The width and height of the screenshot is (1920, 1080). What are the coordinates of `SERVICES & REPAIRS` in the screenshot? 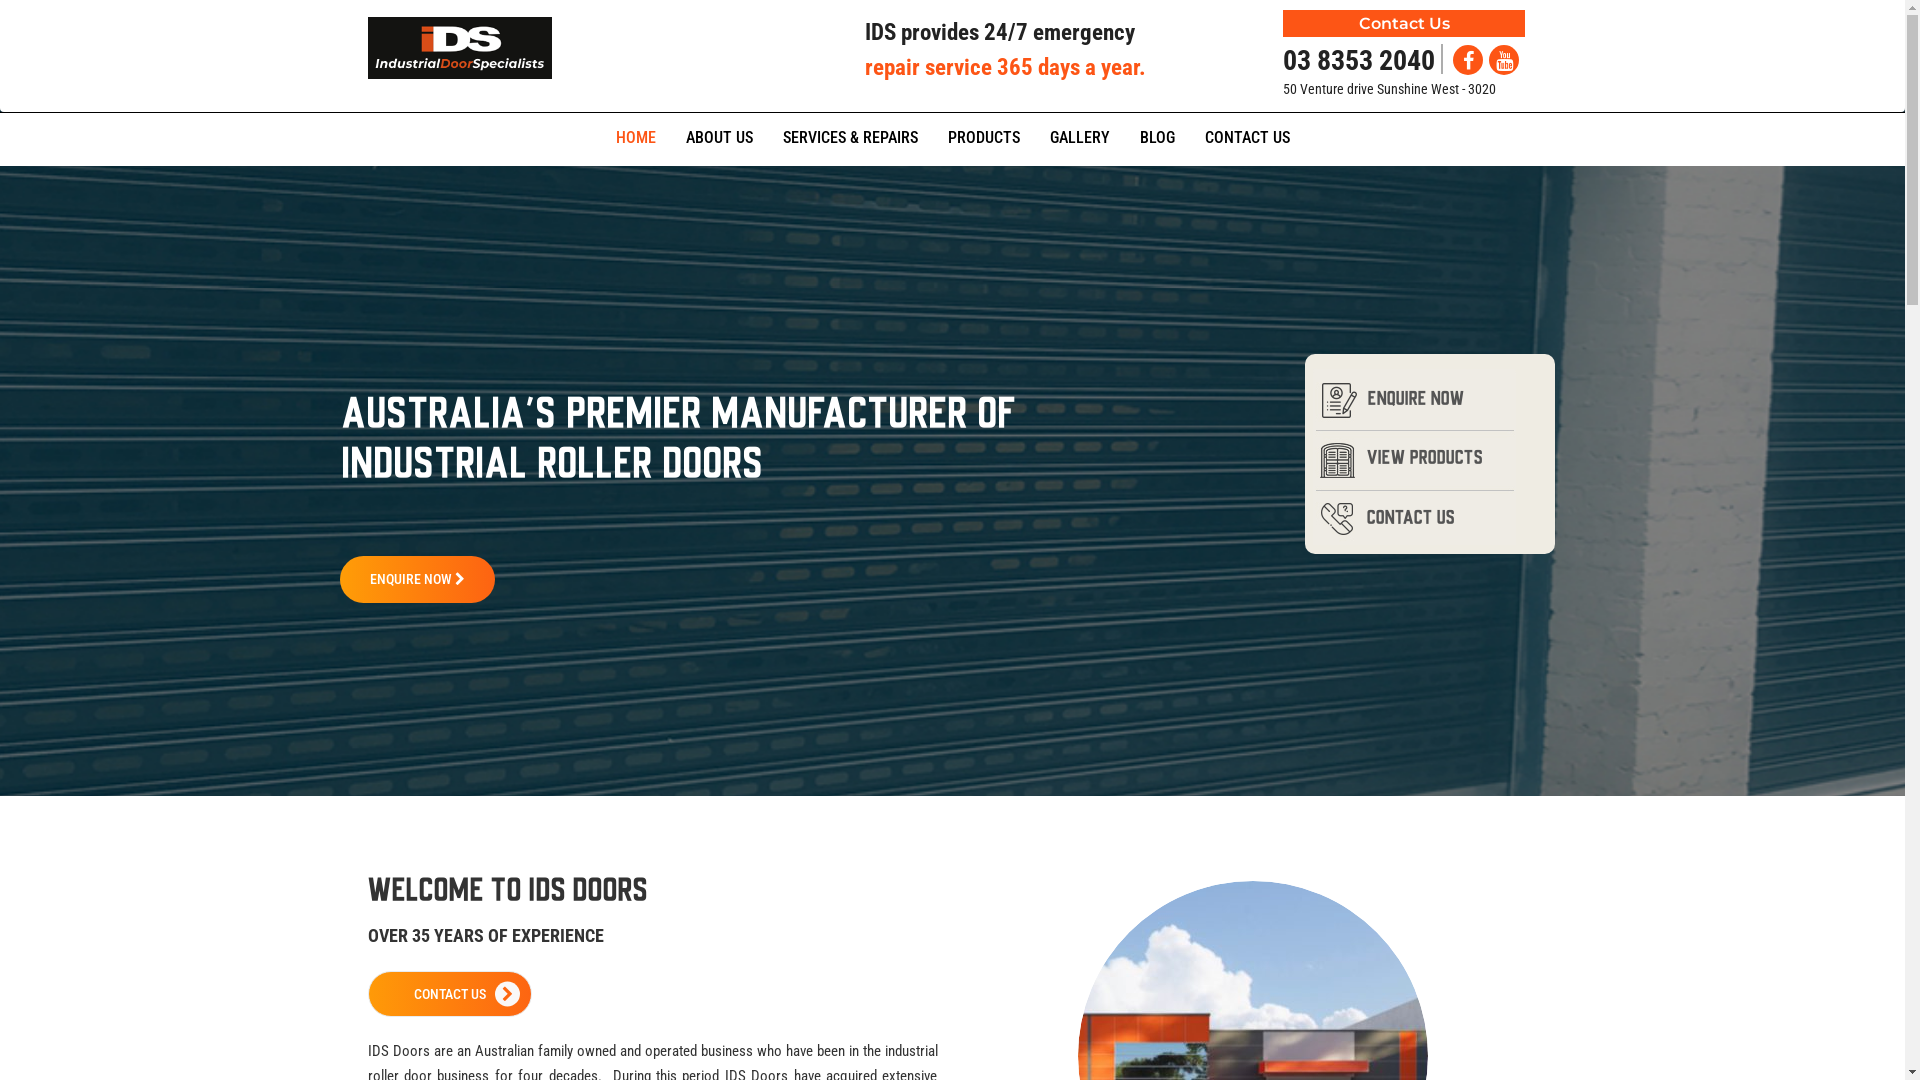 It's located at (850, 136).